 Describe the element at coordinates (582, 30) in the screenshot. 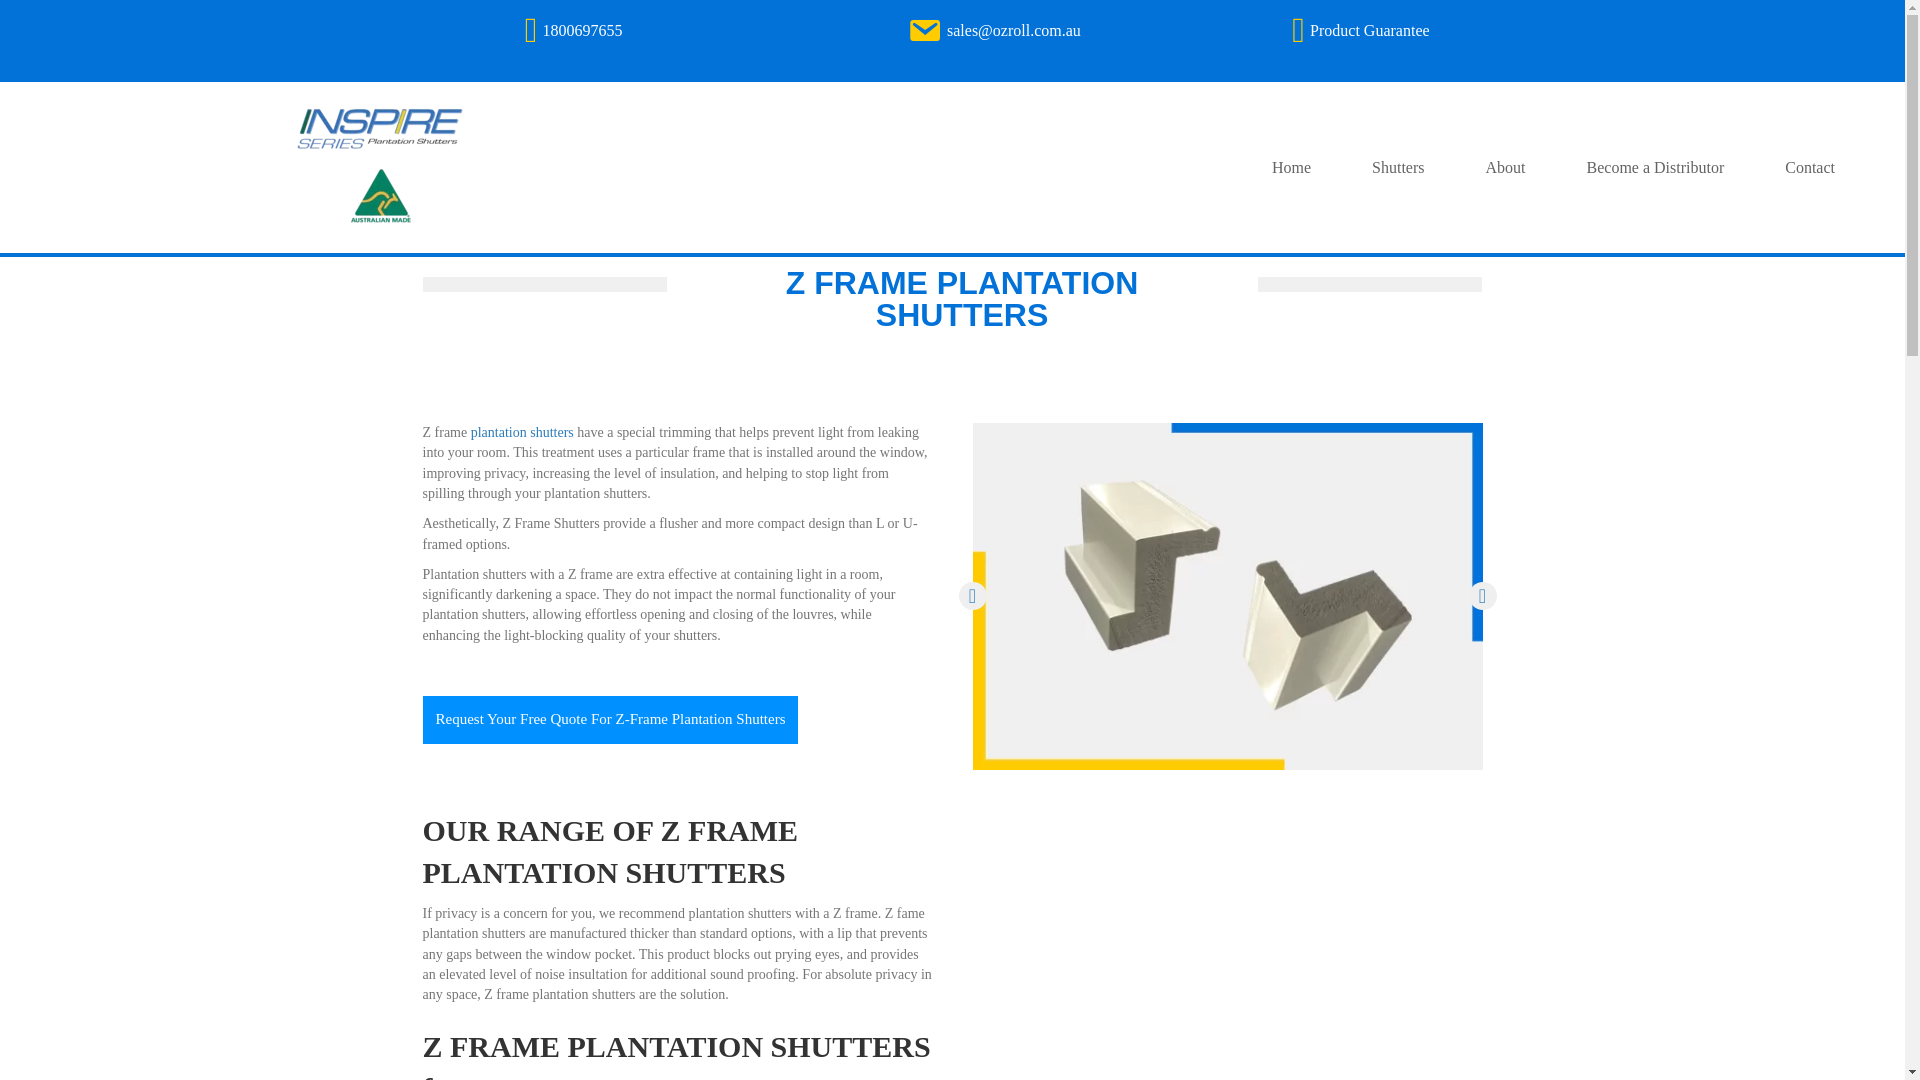

I see `1800697655` at that location.